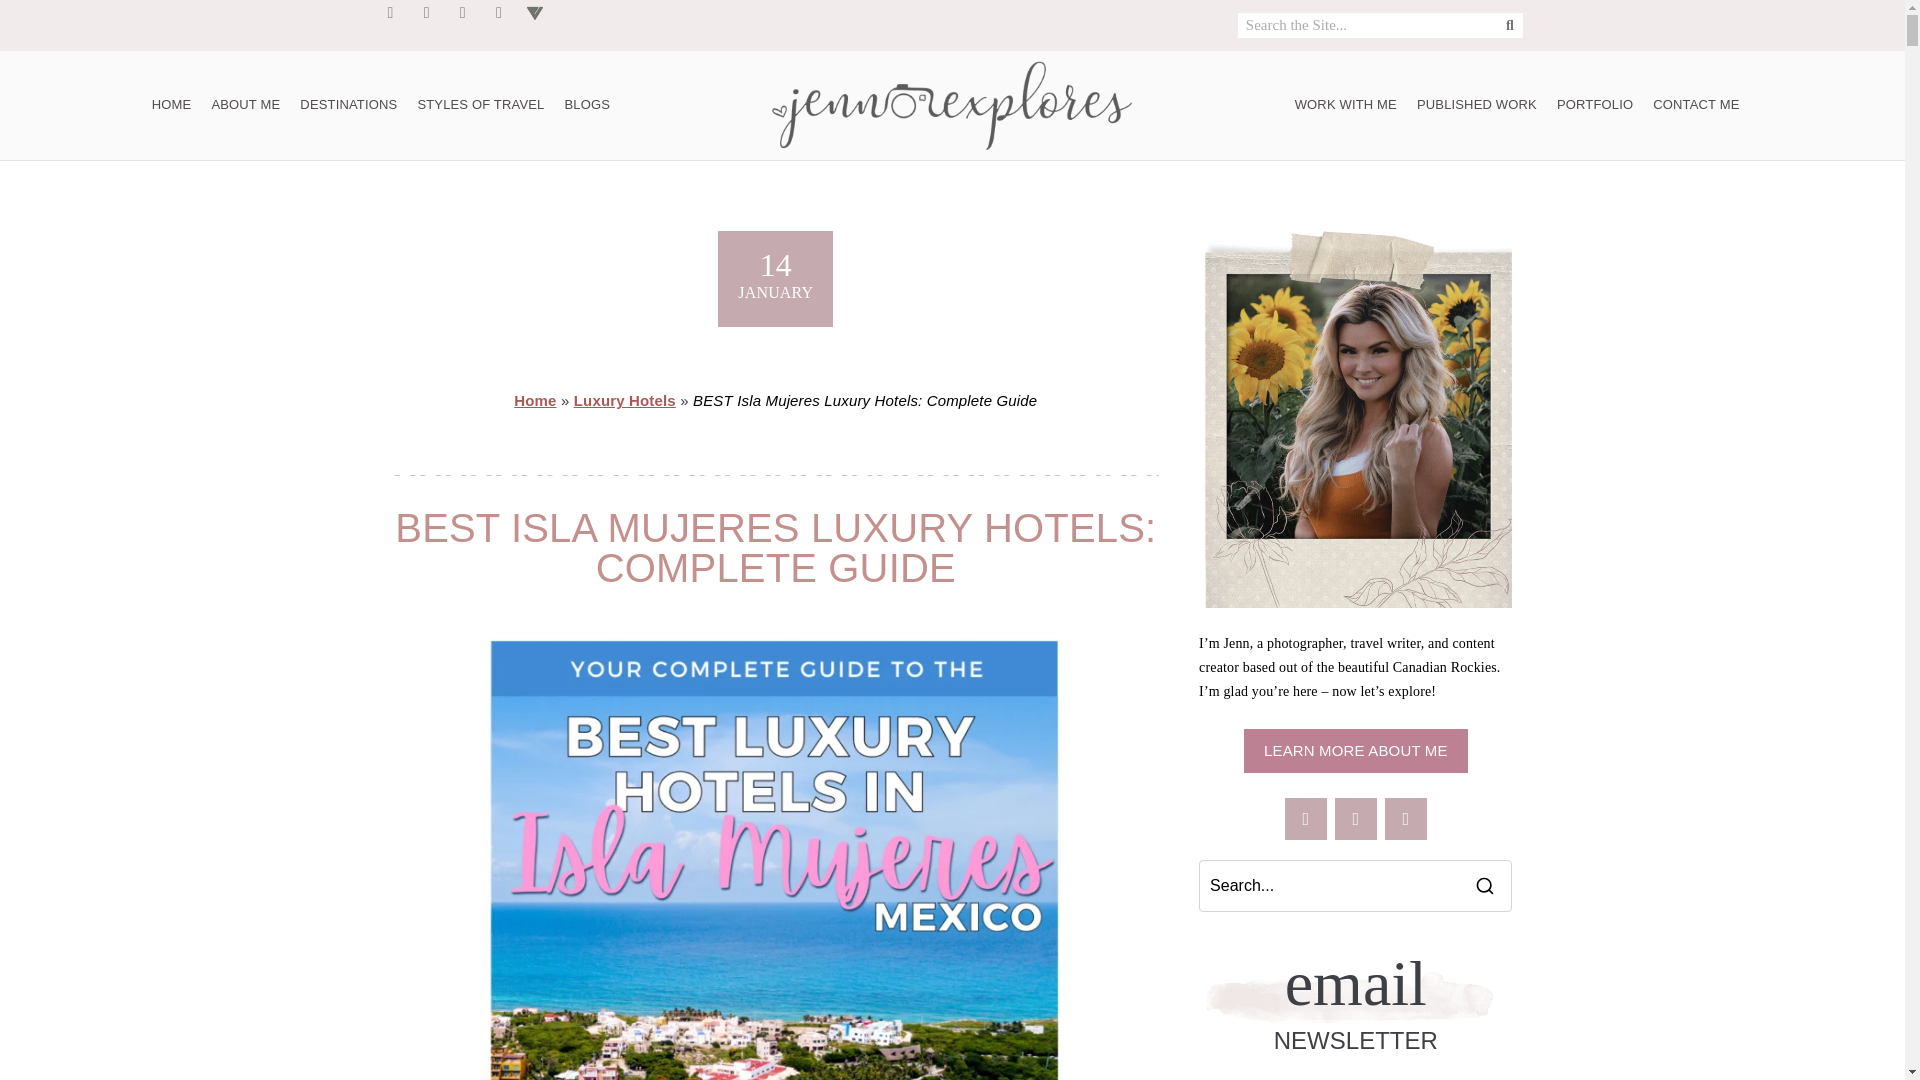 The image size is (1920, 1080). I want to click on CONTACT ME, so click(1696, 105).